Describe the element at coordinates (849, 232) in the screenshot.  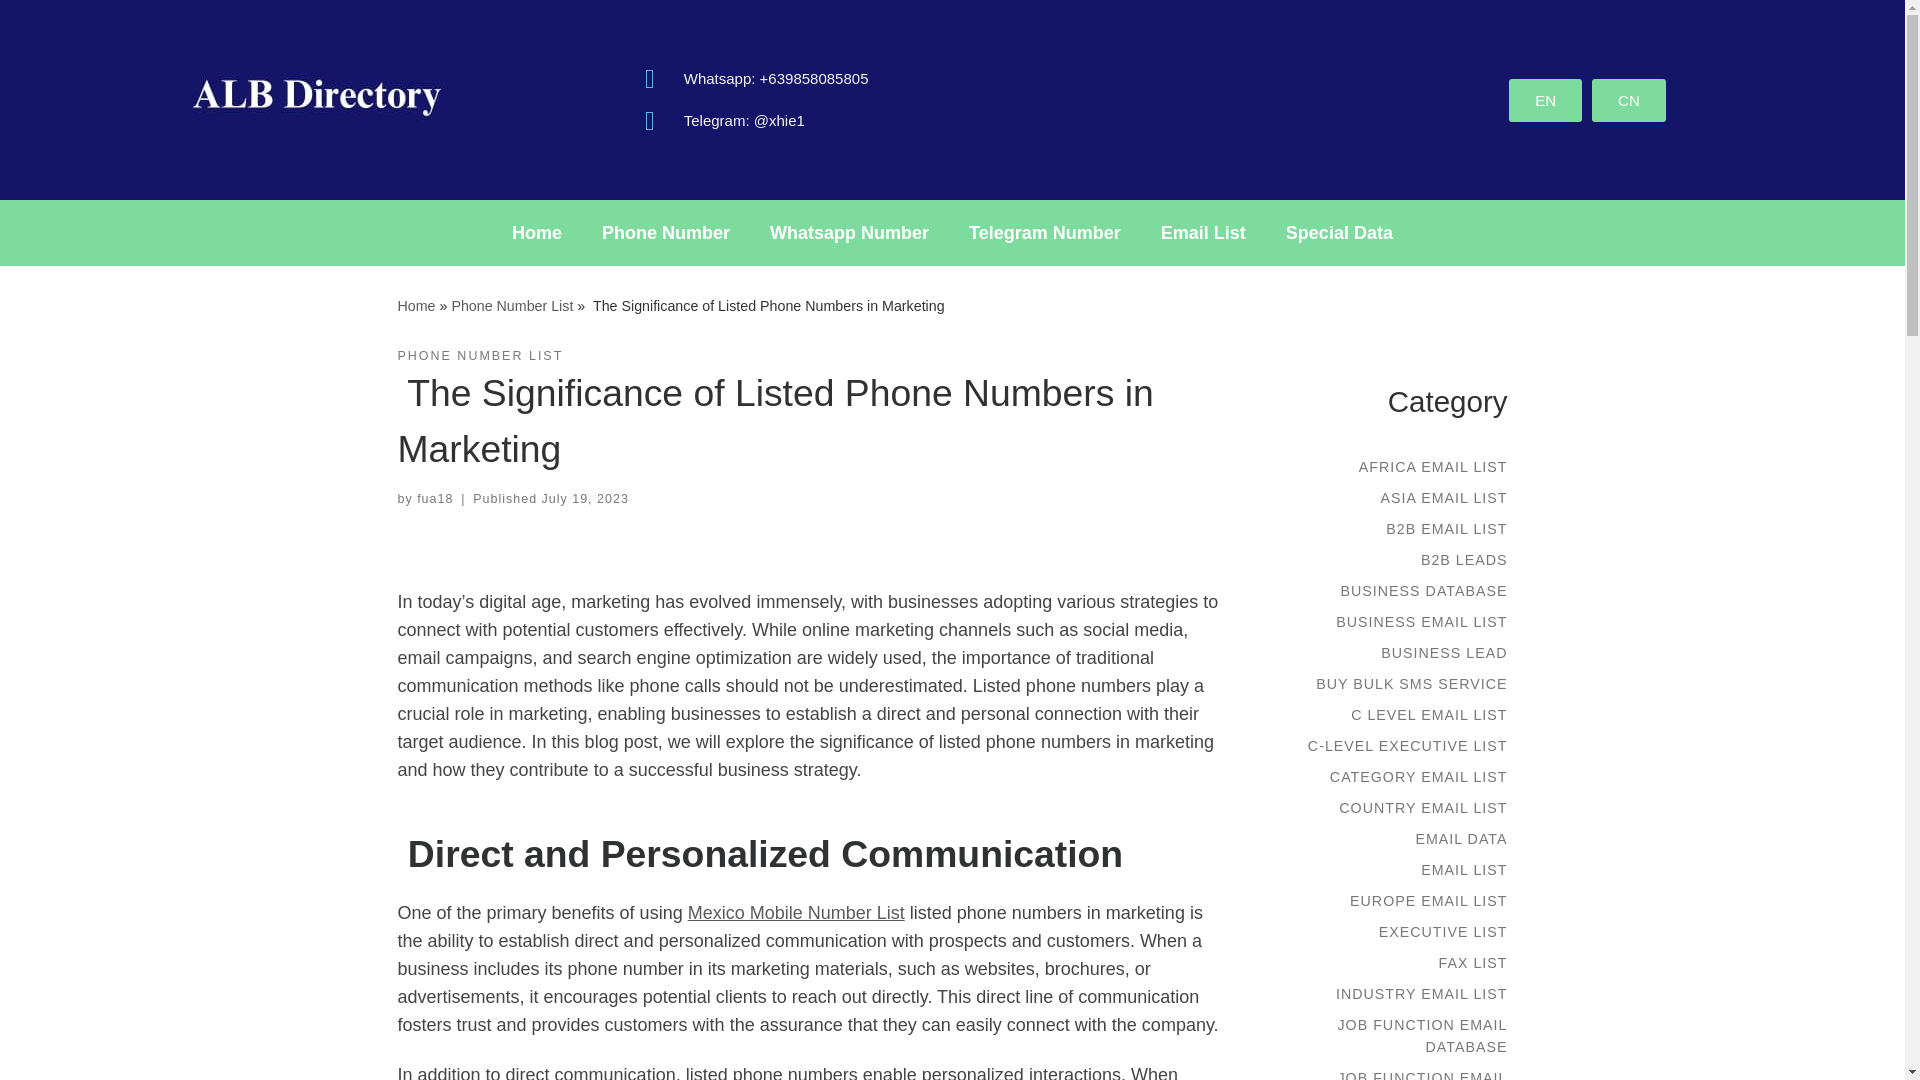
I see `Whatsapp Number` at that location.